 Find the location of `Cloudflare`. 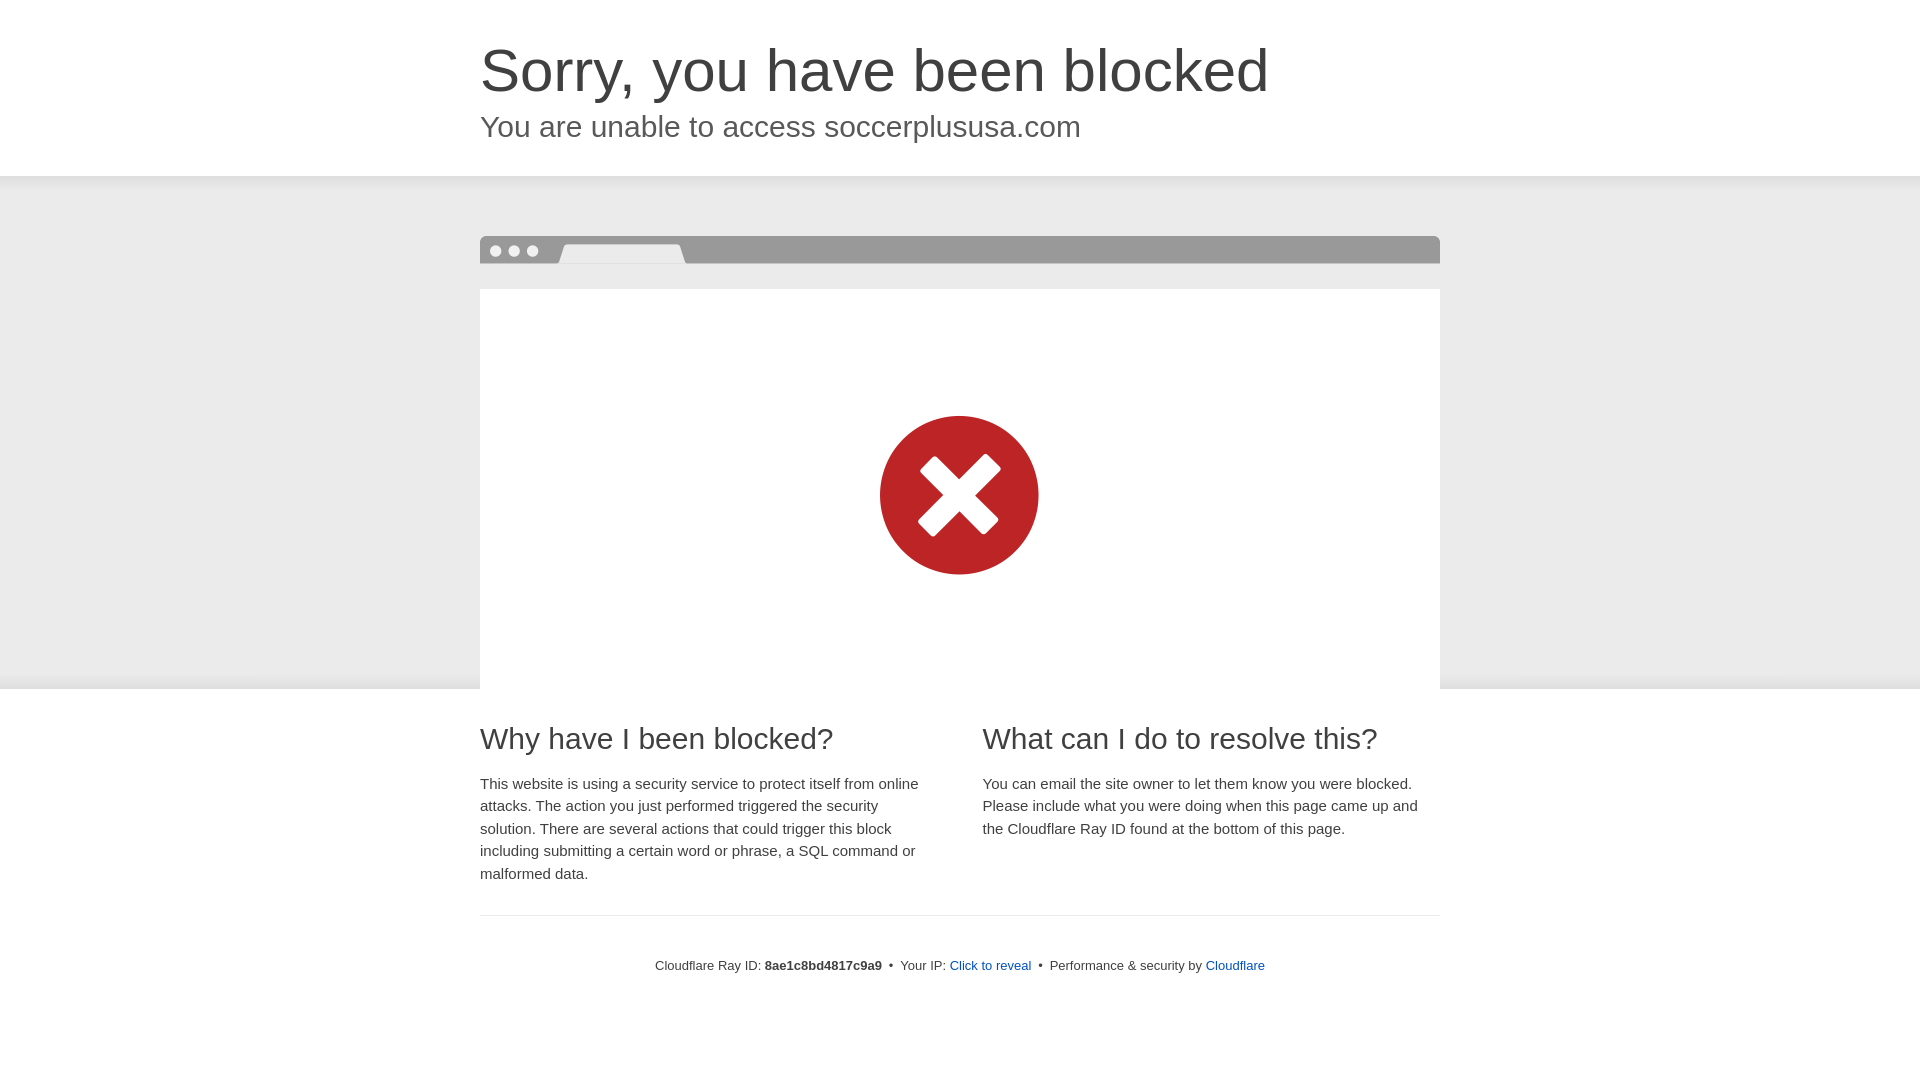

Cloudflare is located at coordinates (1235, 965).